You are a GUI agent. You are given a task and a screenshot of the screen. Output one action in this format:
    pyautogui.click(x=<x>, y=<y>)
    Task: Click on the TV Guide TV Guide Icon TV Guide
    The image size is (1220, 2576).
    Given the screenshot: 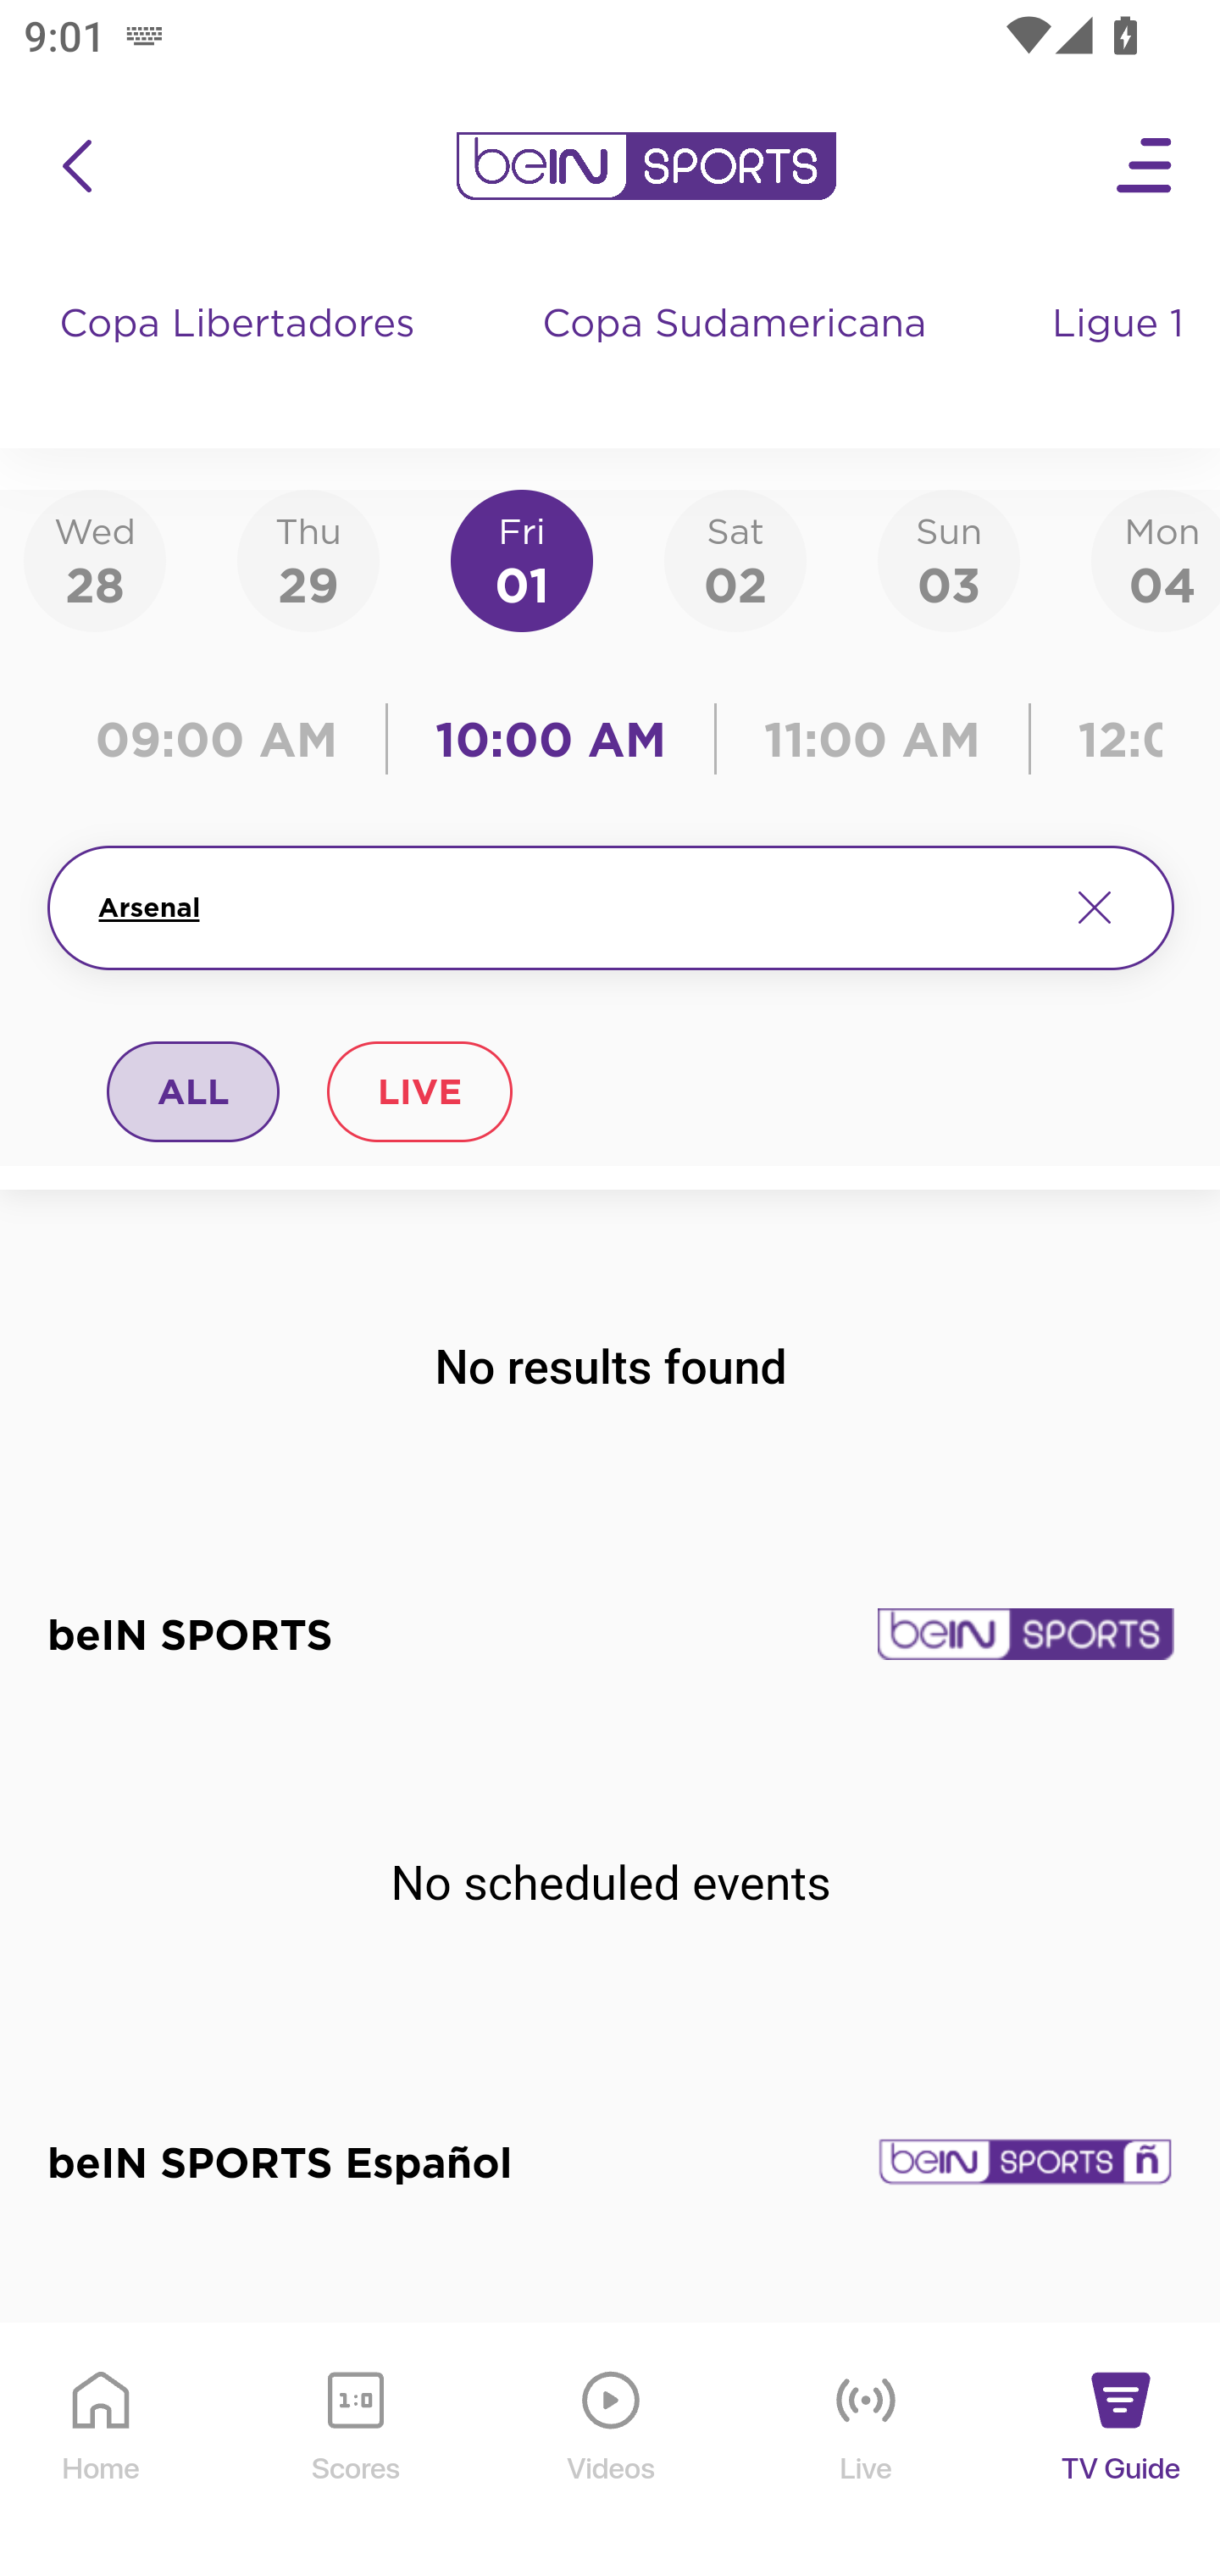 What is the action you would take?
    pyautogui.click(x=1122, y=2451)
    